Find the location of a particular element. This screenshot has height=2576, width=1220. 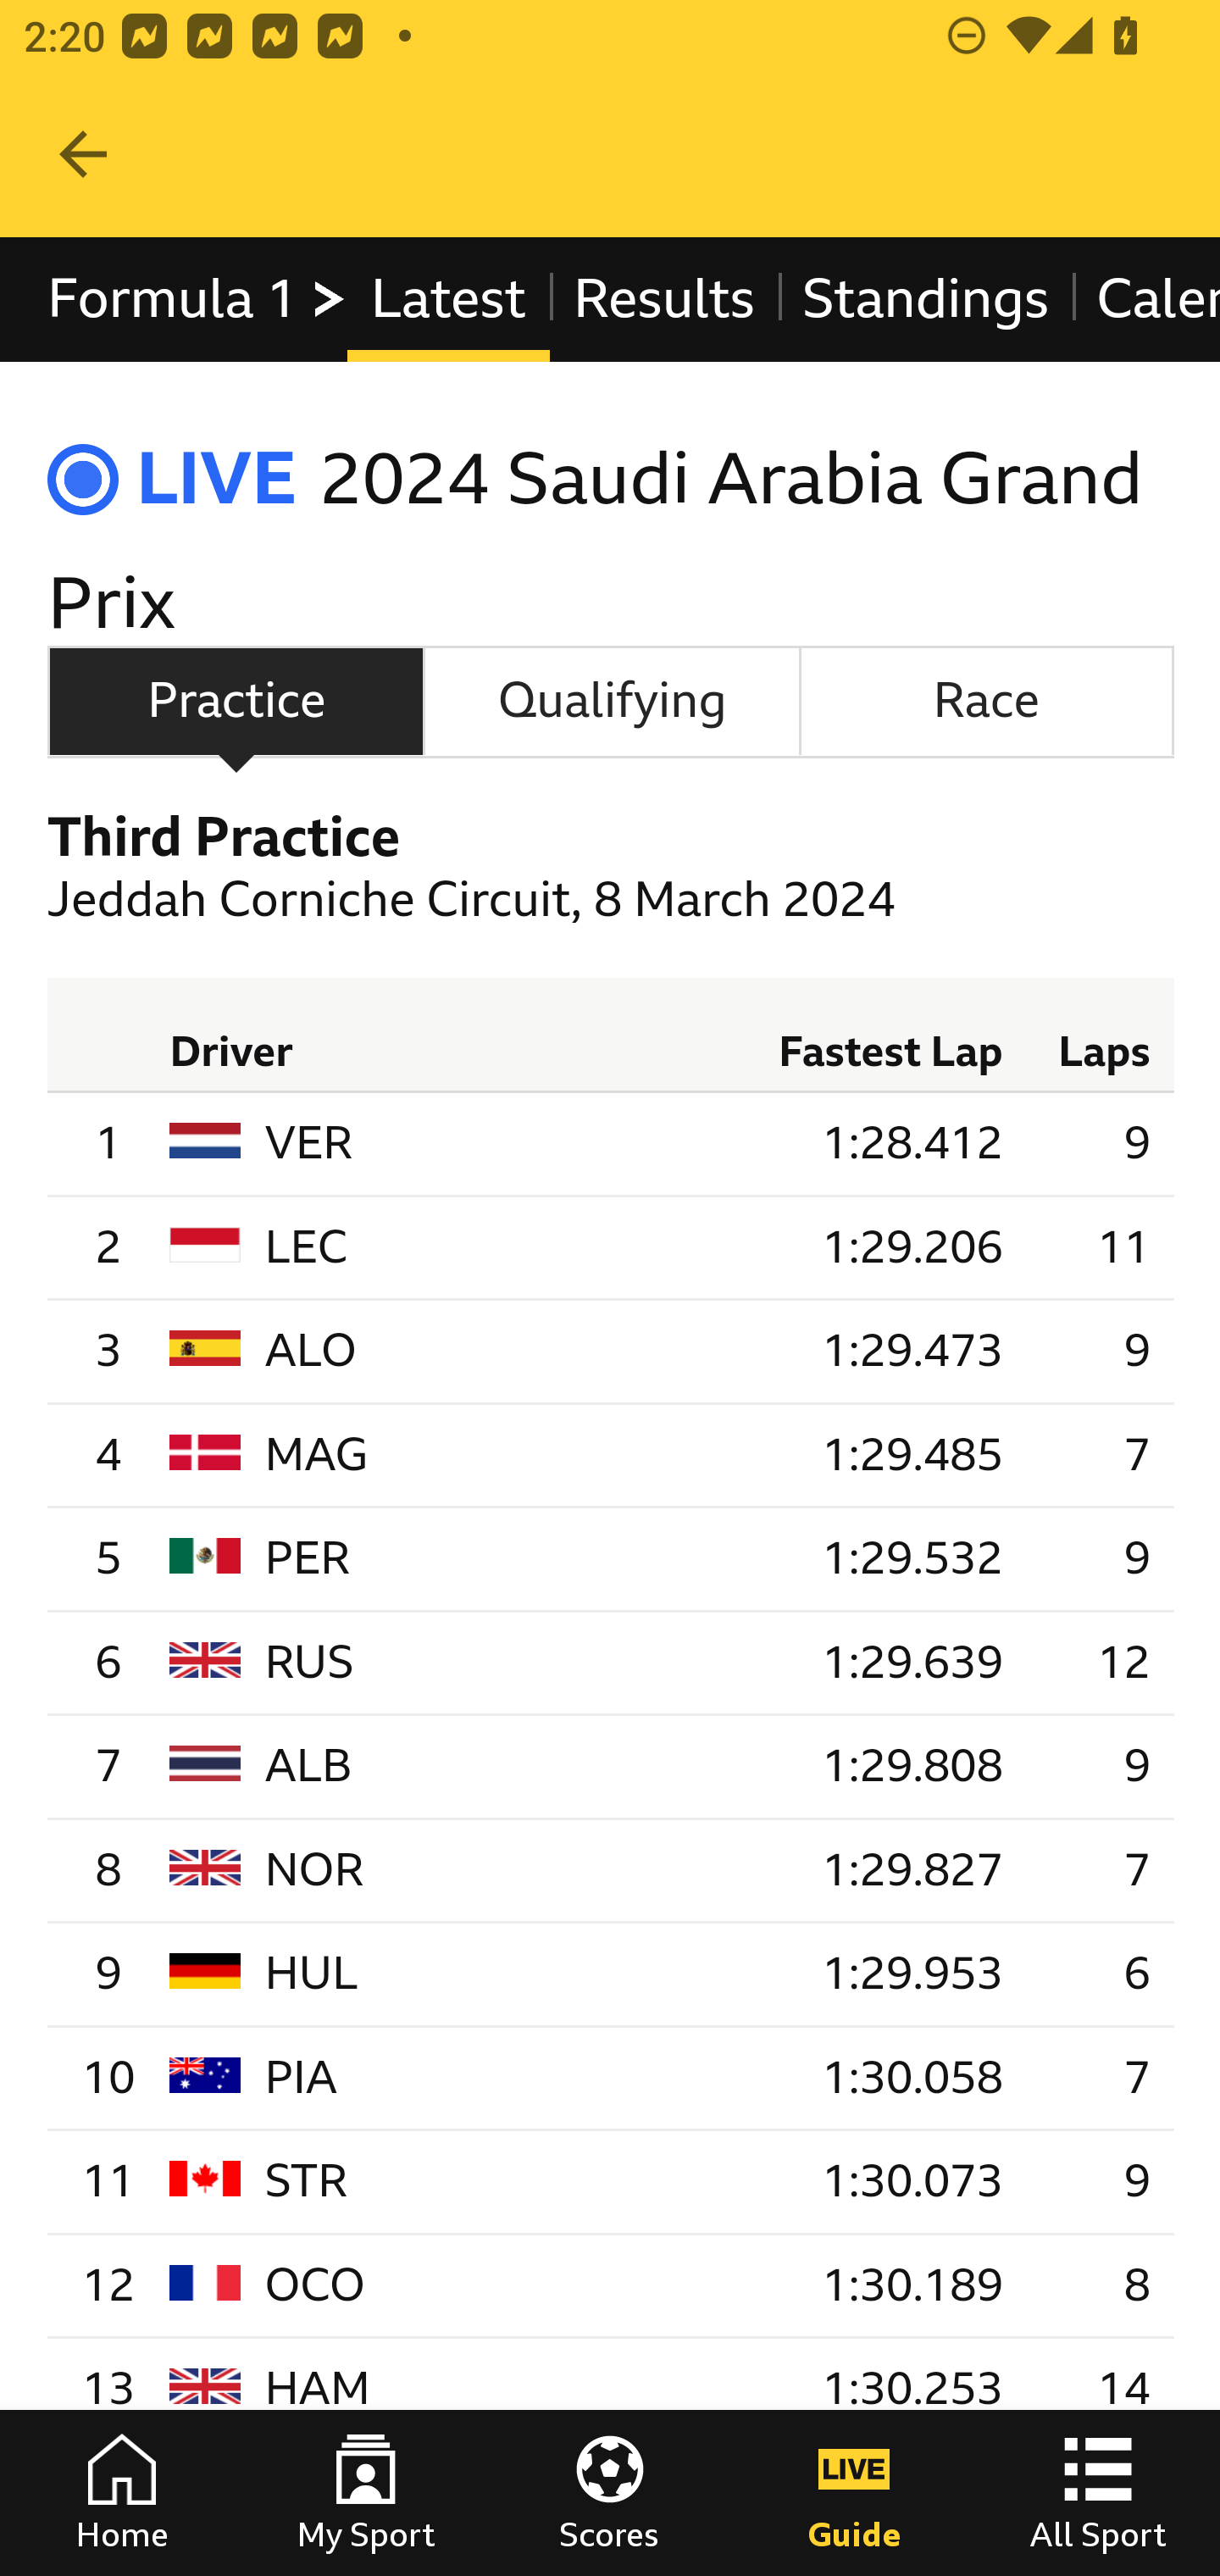

Race is located at coordinates (986, 700).